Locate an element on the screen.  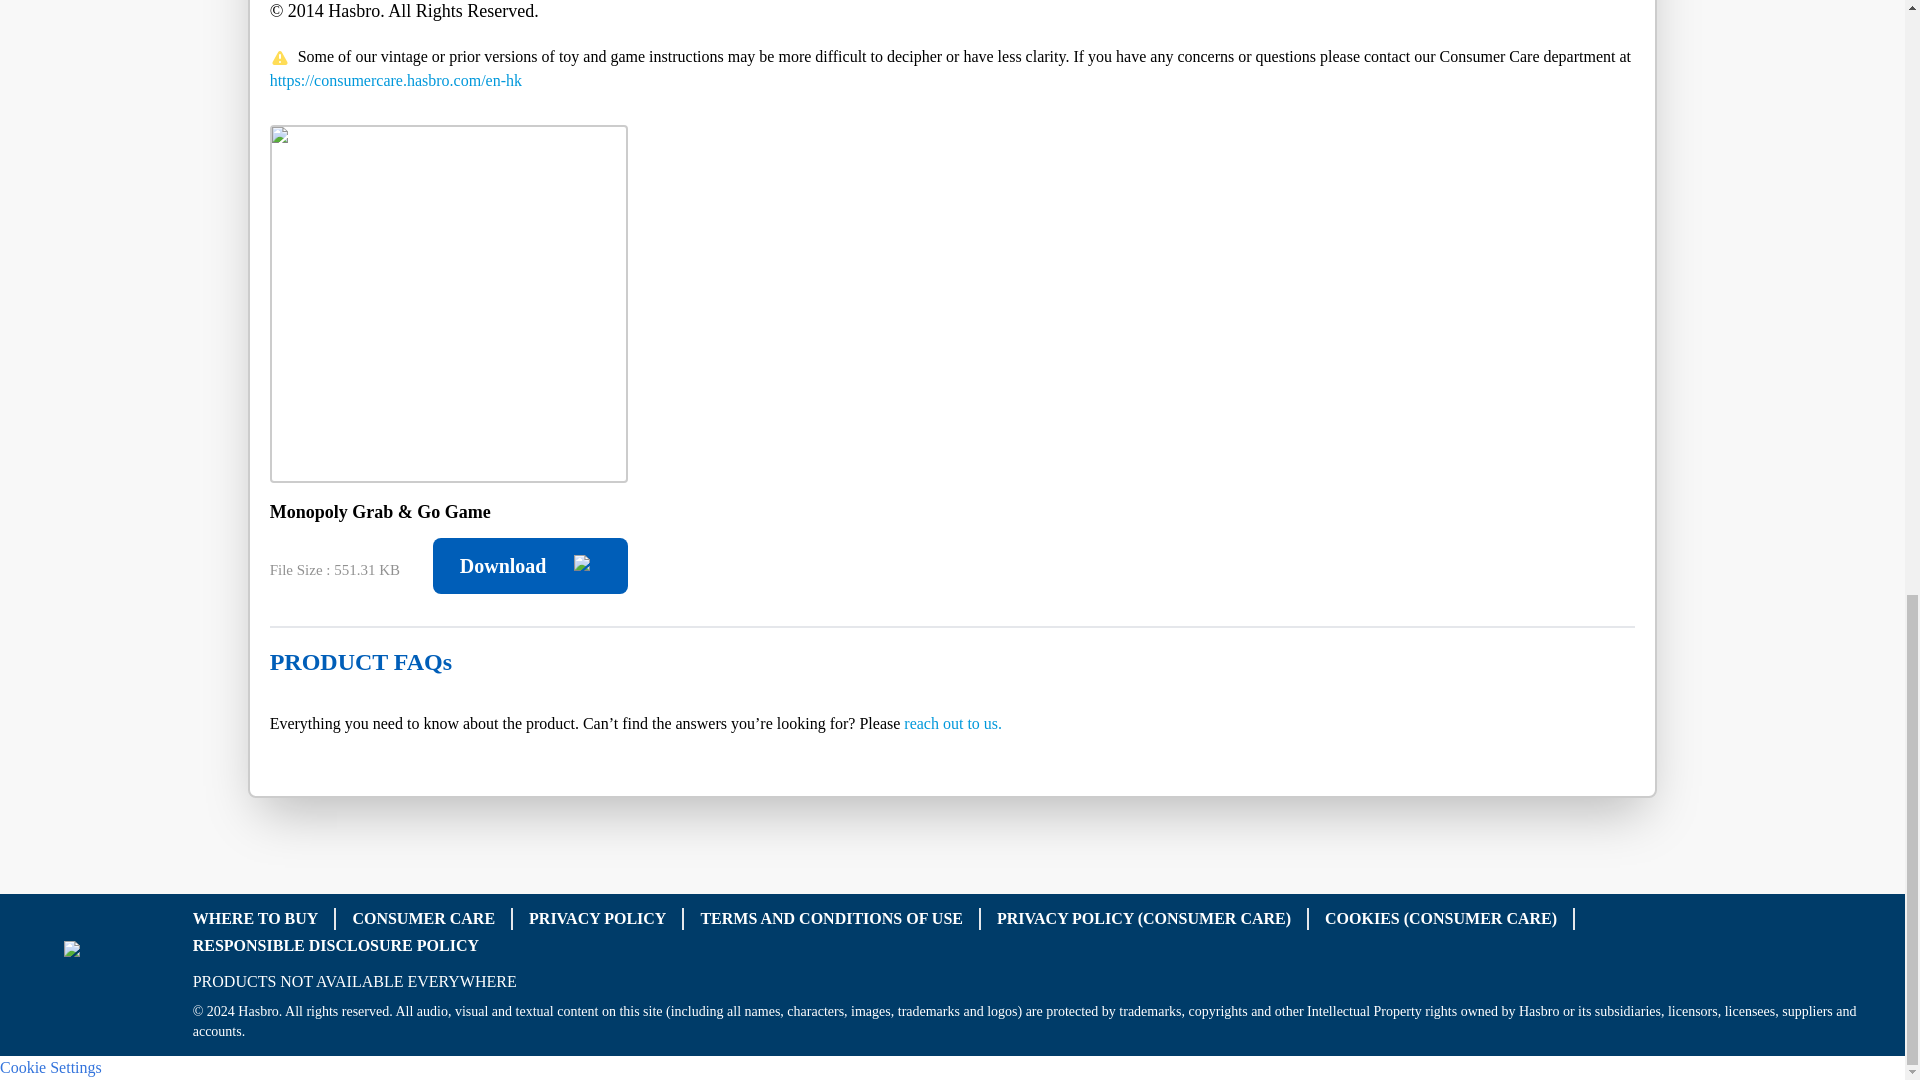
Download is located at coordinates (530, 566).